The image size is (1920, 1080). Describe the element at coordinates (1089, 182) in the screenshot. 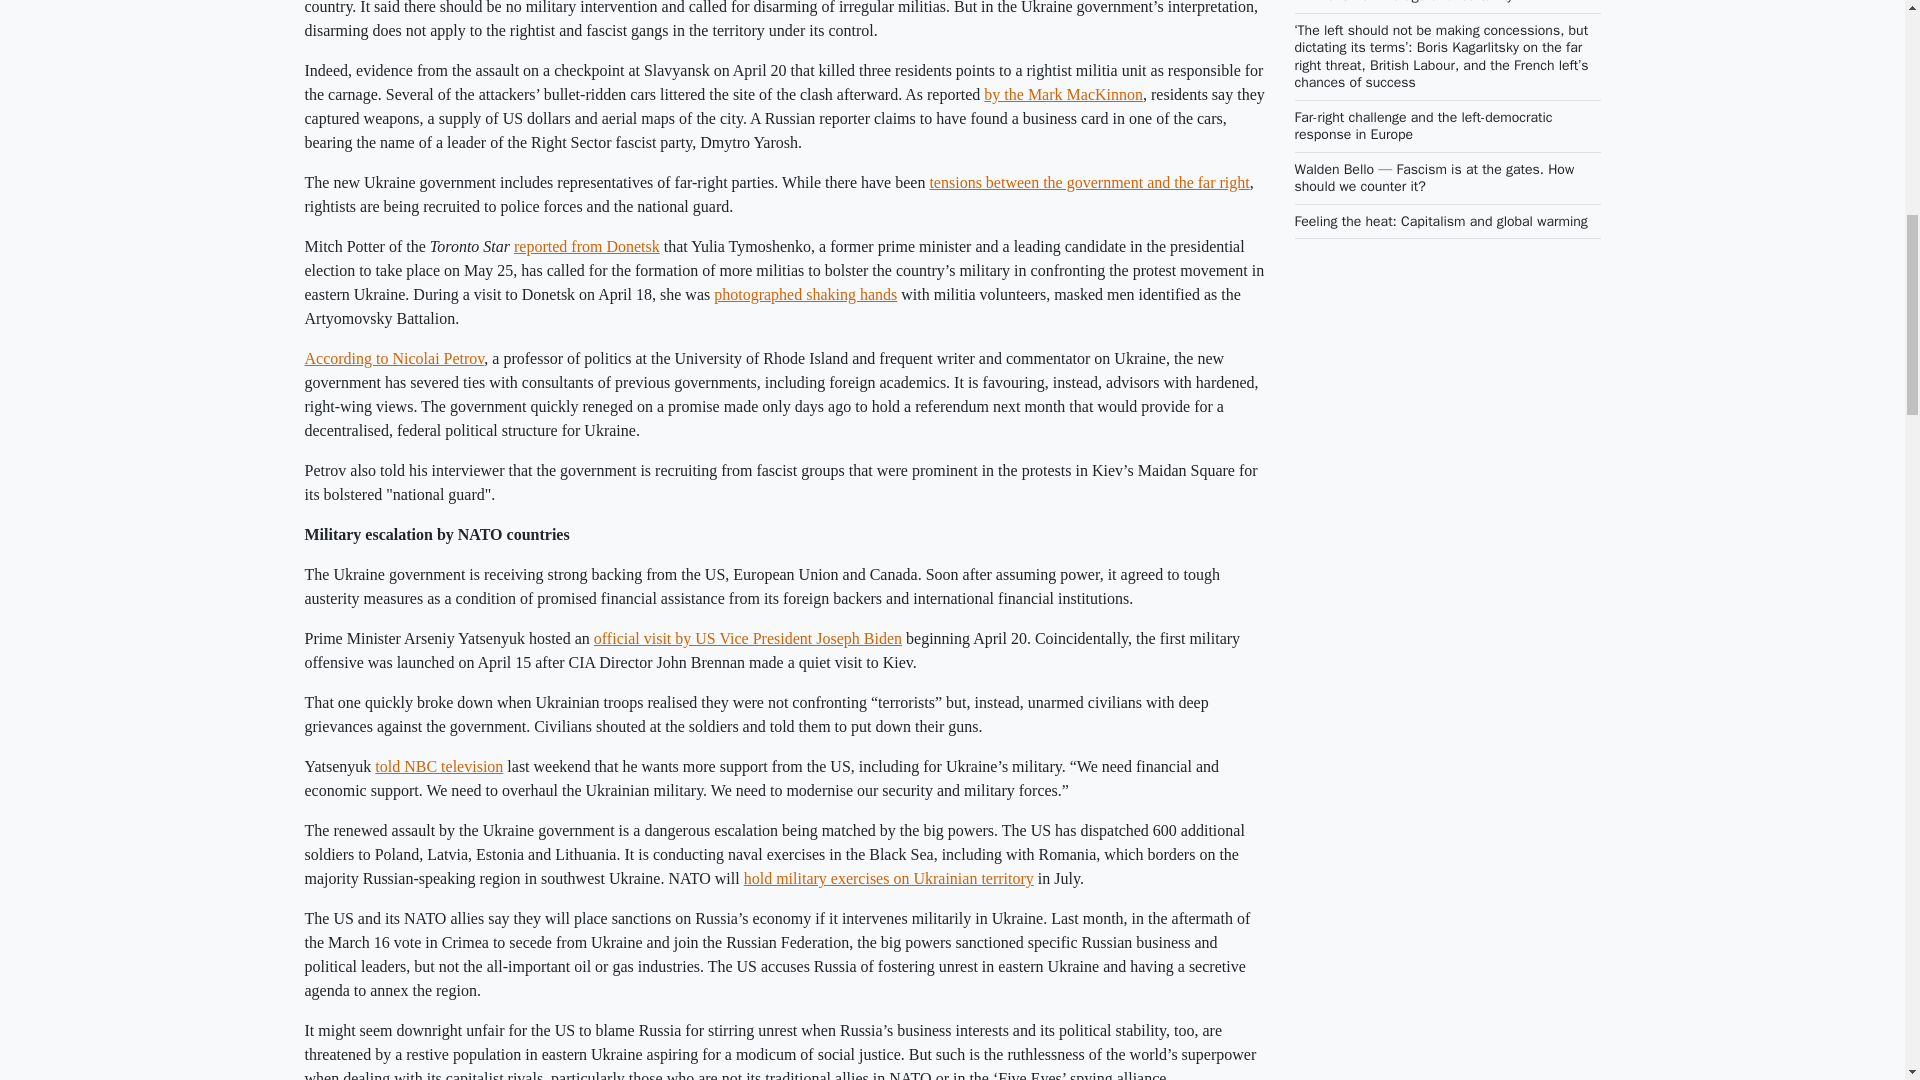

I see `tensions between the government and the far right` at that location.